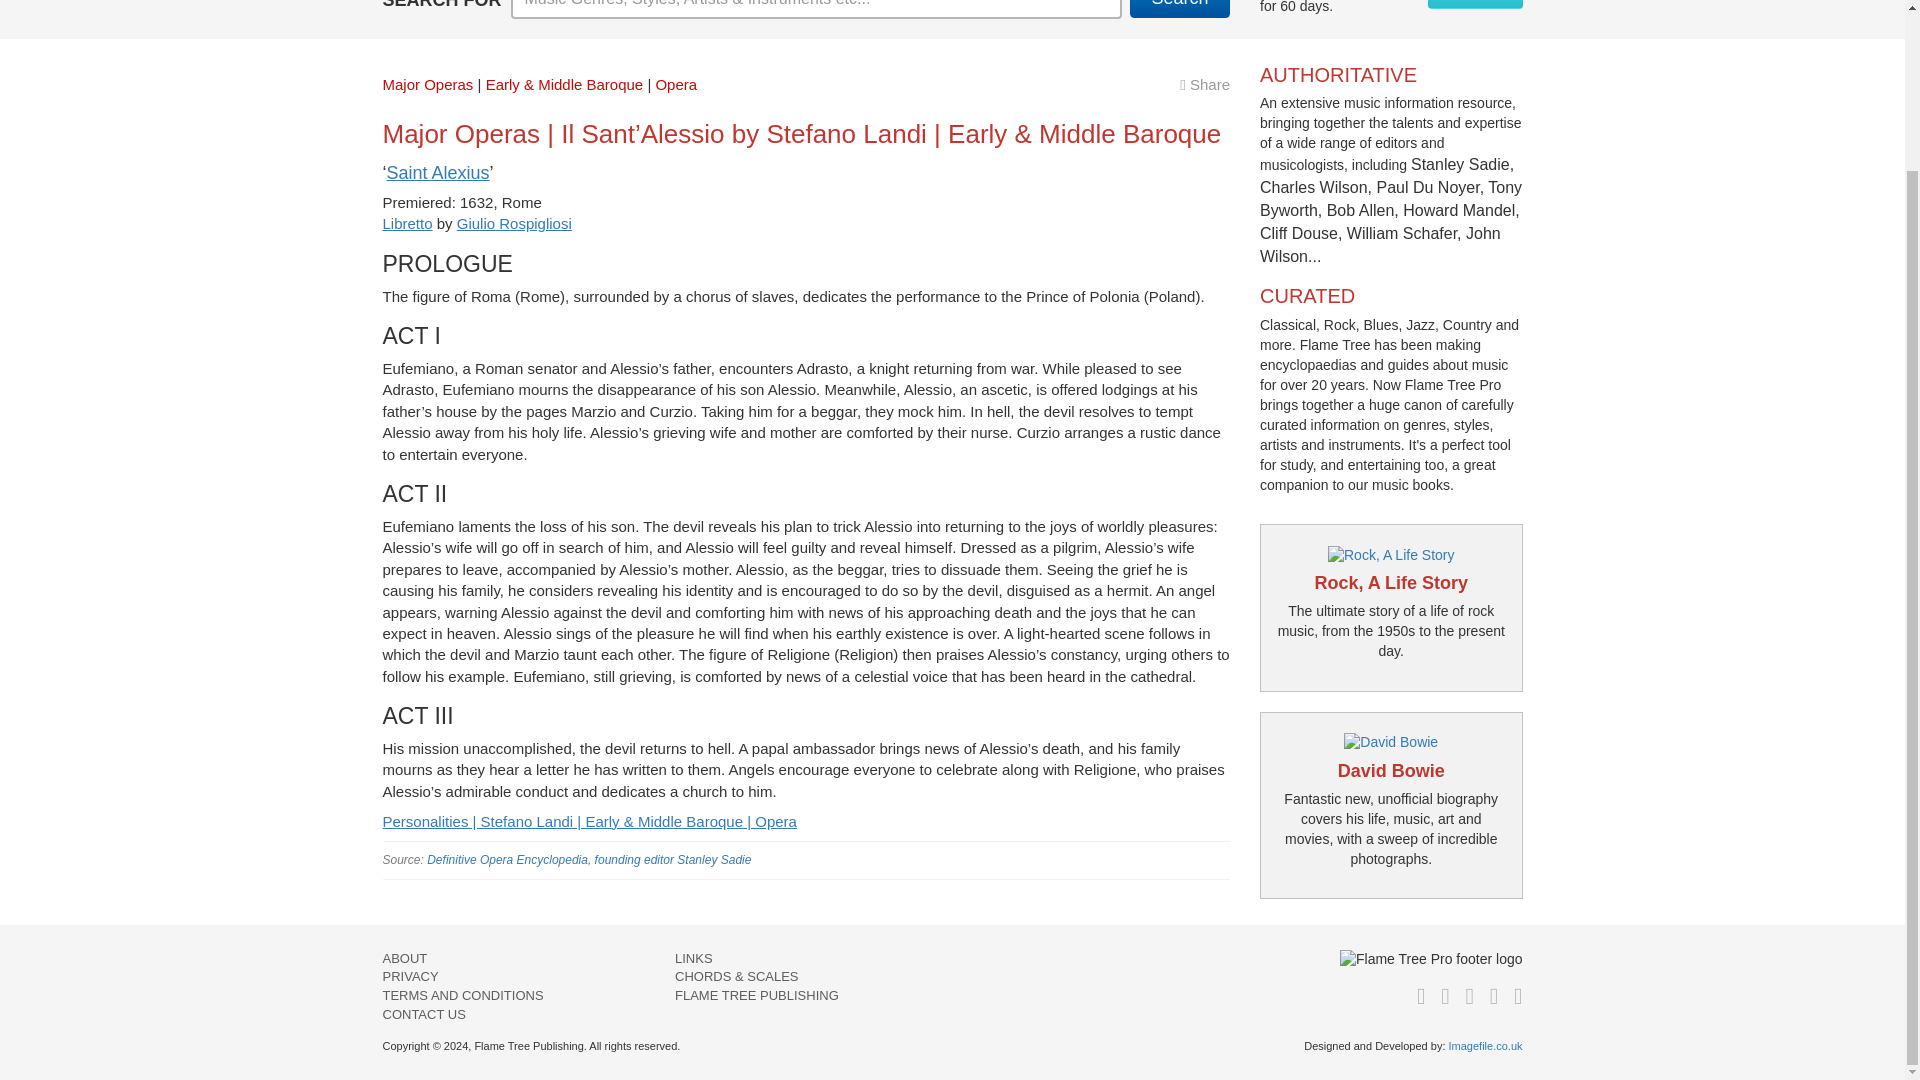 The image size is (1920, 1080). Describe the element at coordinates (675, 84) in the screenshot. I see `Opera` at that location.